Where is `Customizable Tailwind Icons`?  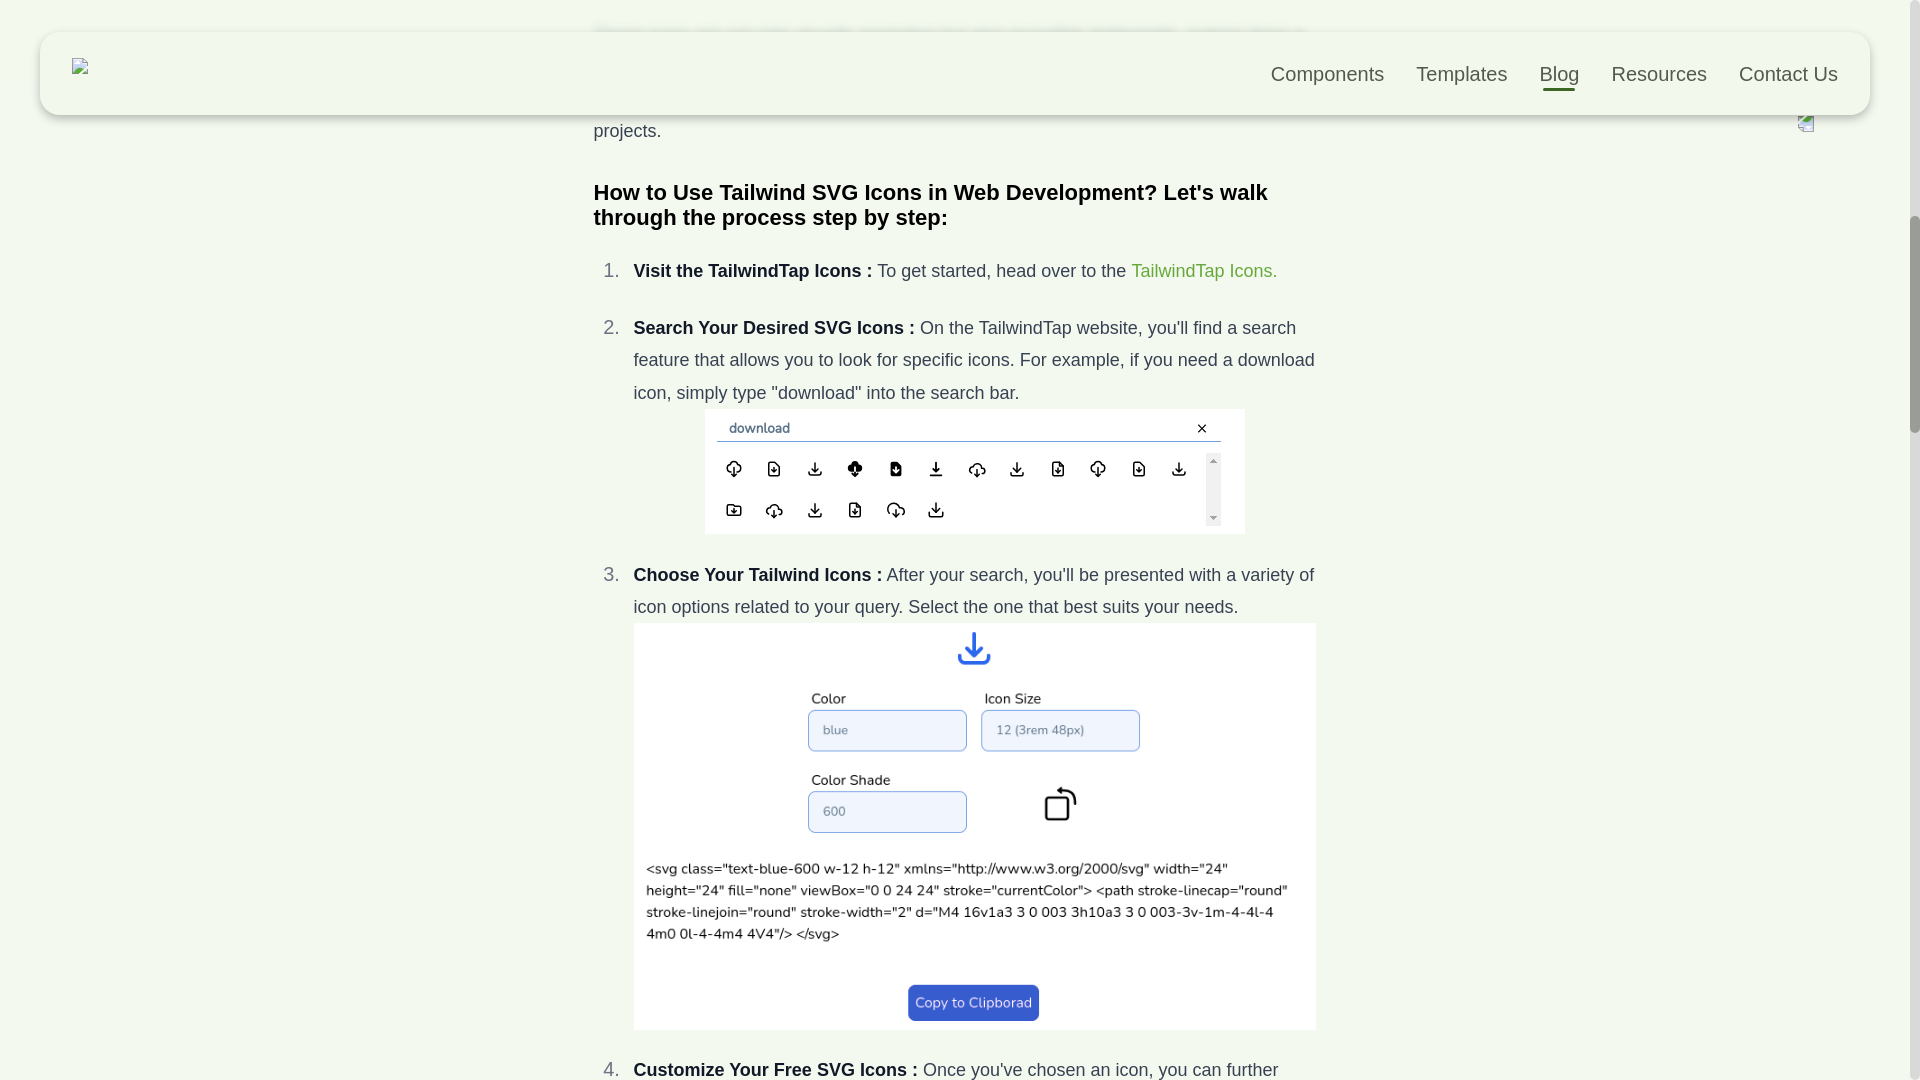
Customizable Tailwind Icons is located at coordinates (974, 471).